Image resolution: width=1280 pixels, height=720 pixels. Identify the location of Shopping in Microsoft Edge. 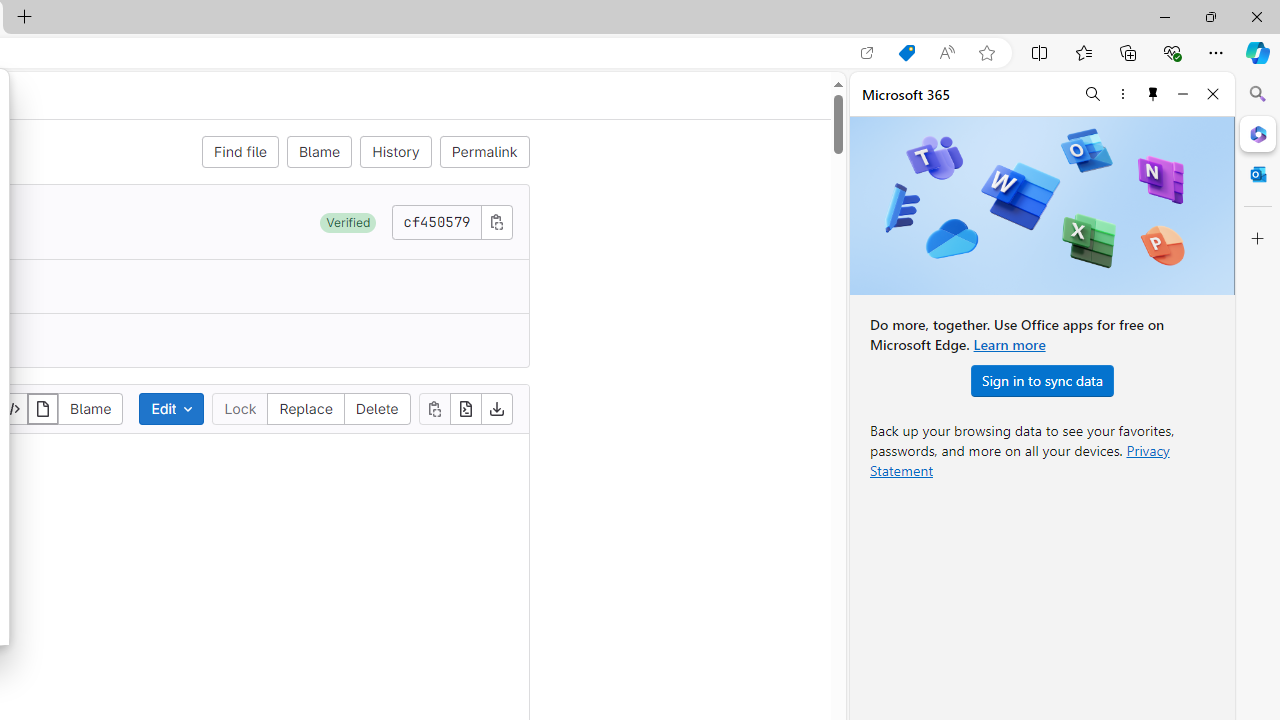
(906, 53).